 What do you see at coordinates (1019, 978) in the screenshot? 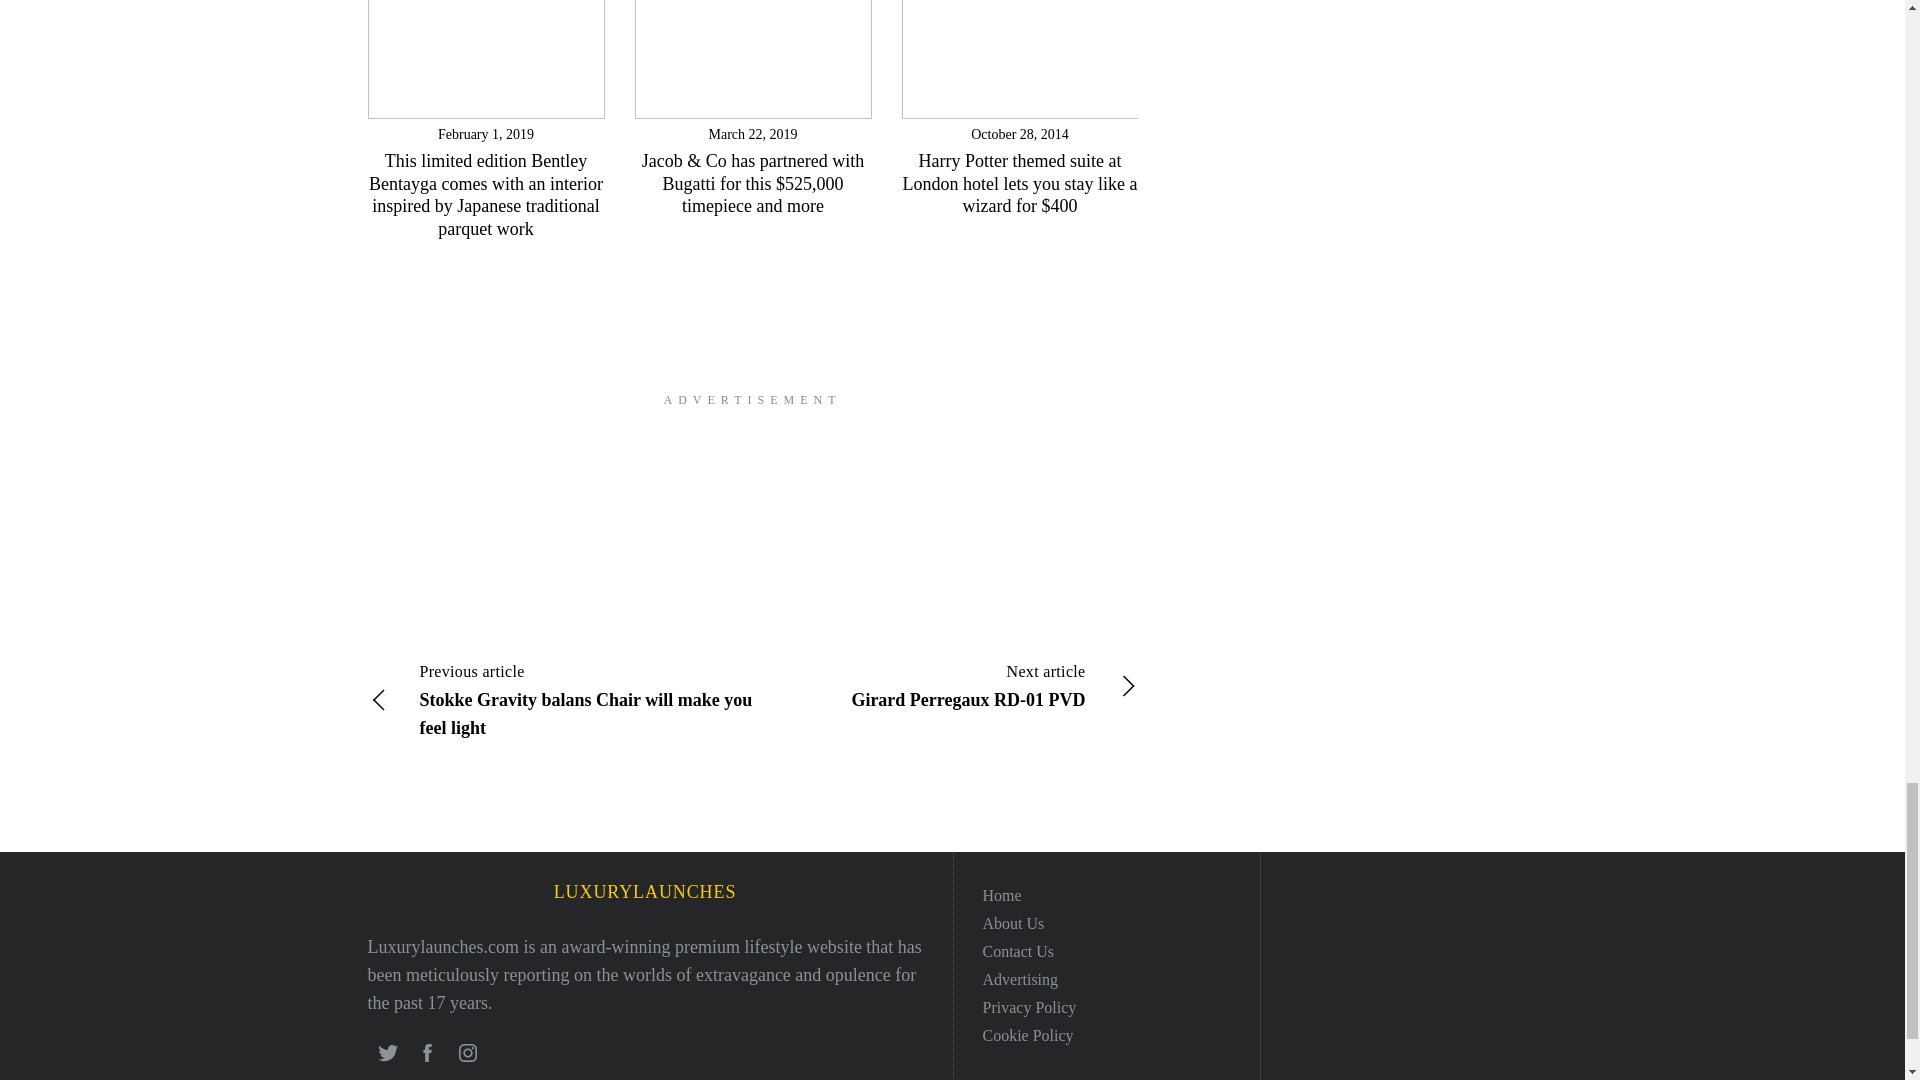
I see `Advertising` at bounding box center [1019, 978].